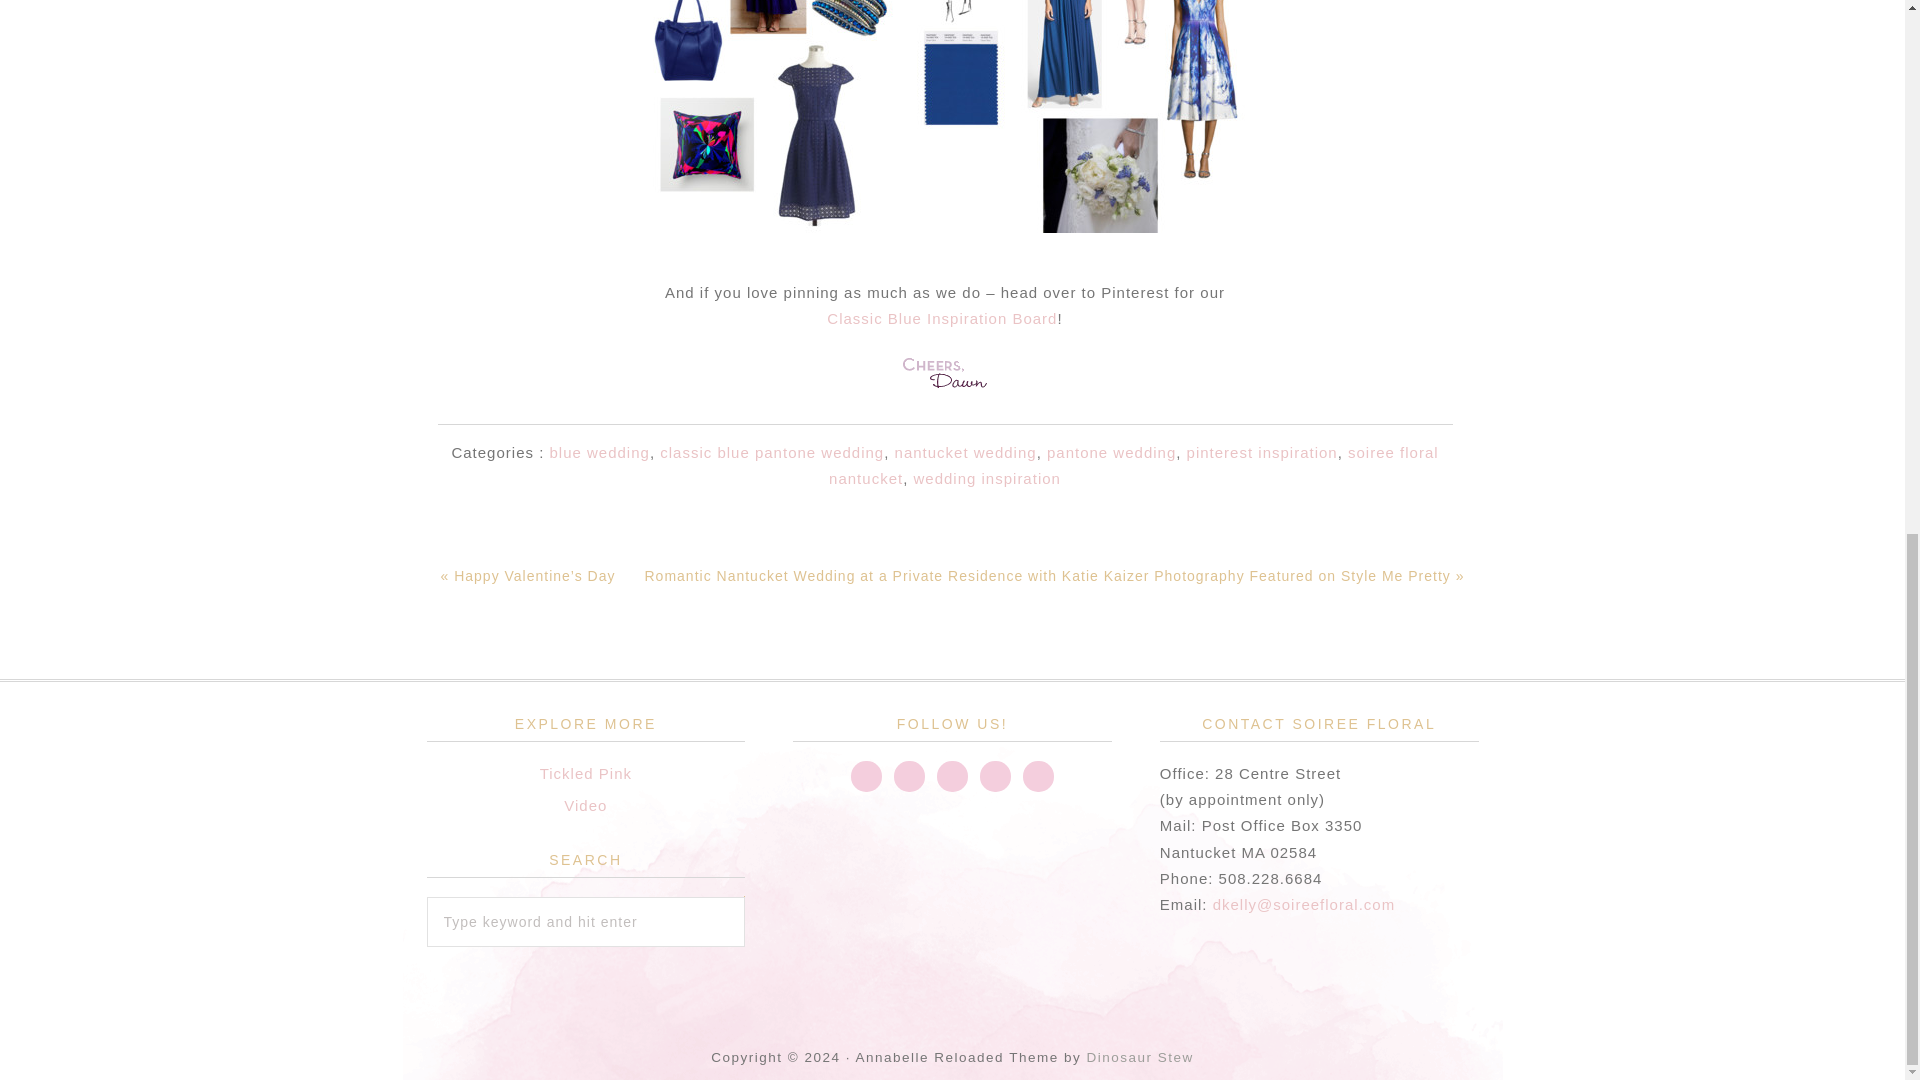 The width and height of the screenshot is (1920, 1080). I want to click on pinterest inspiration, so click(1262, 452).